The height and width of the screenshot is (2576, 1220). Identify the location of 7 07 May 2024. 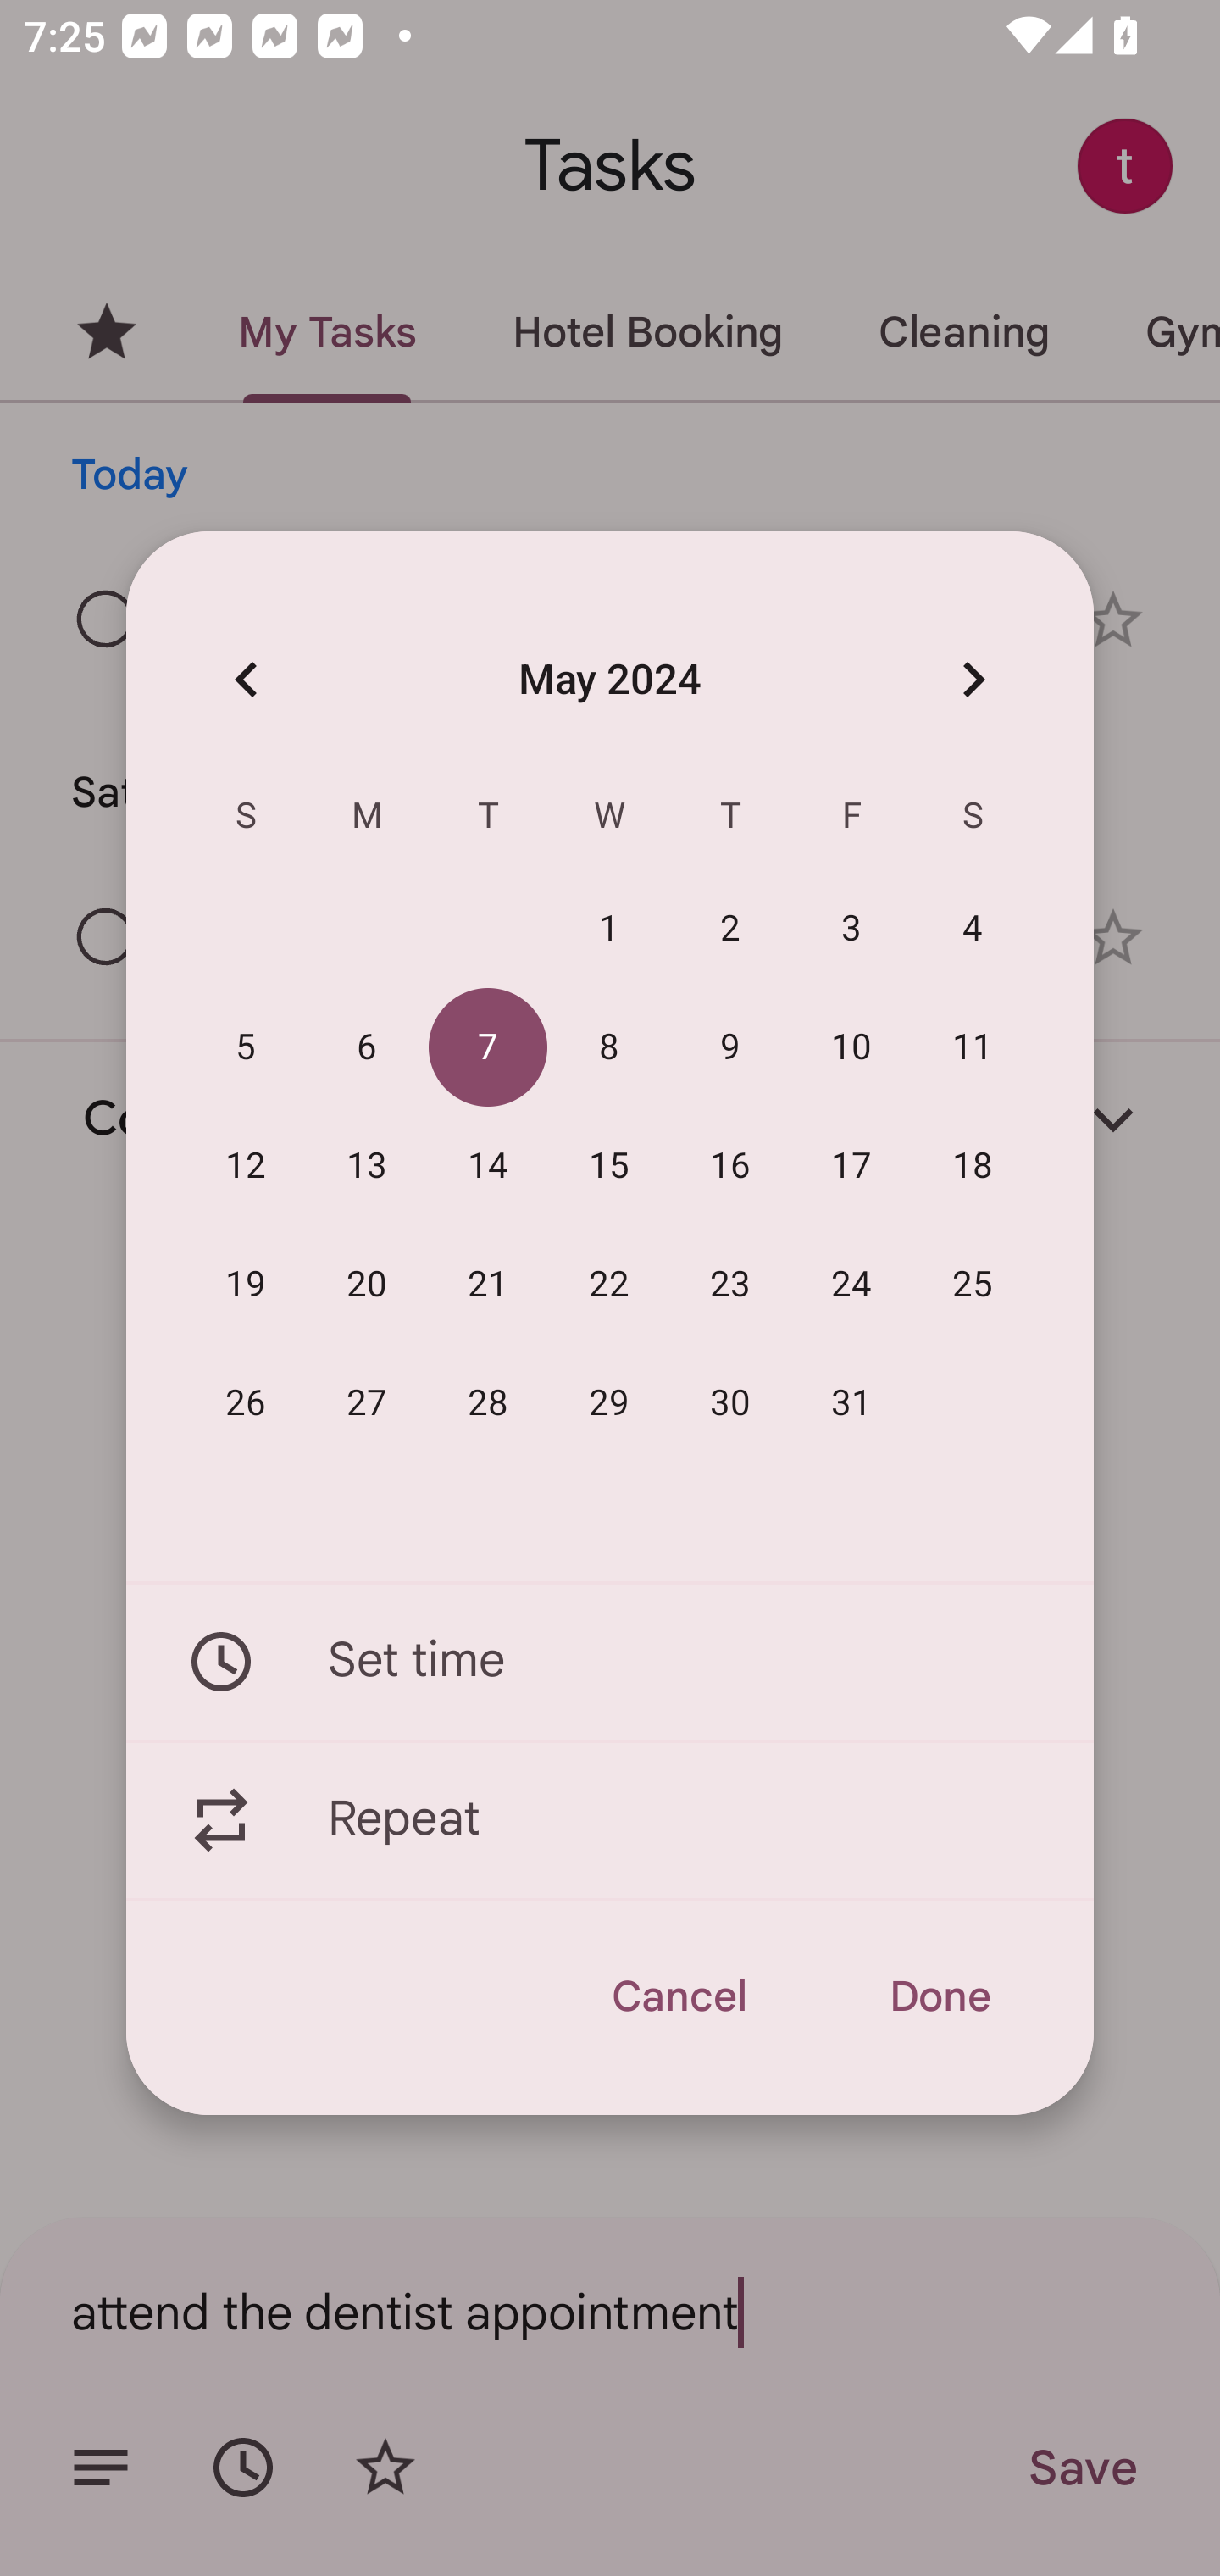
(488, 1048).